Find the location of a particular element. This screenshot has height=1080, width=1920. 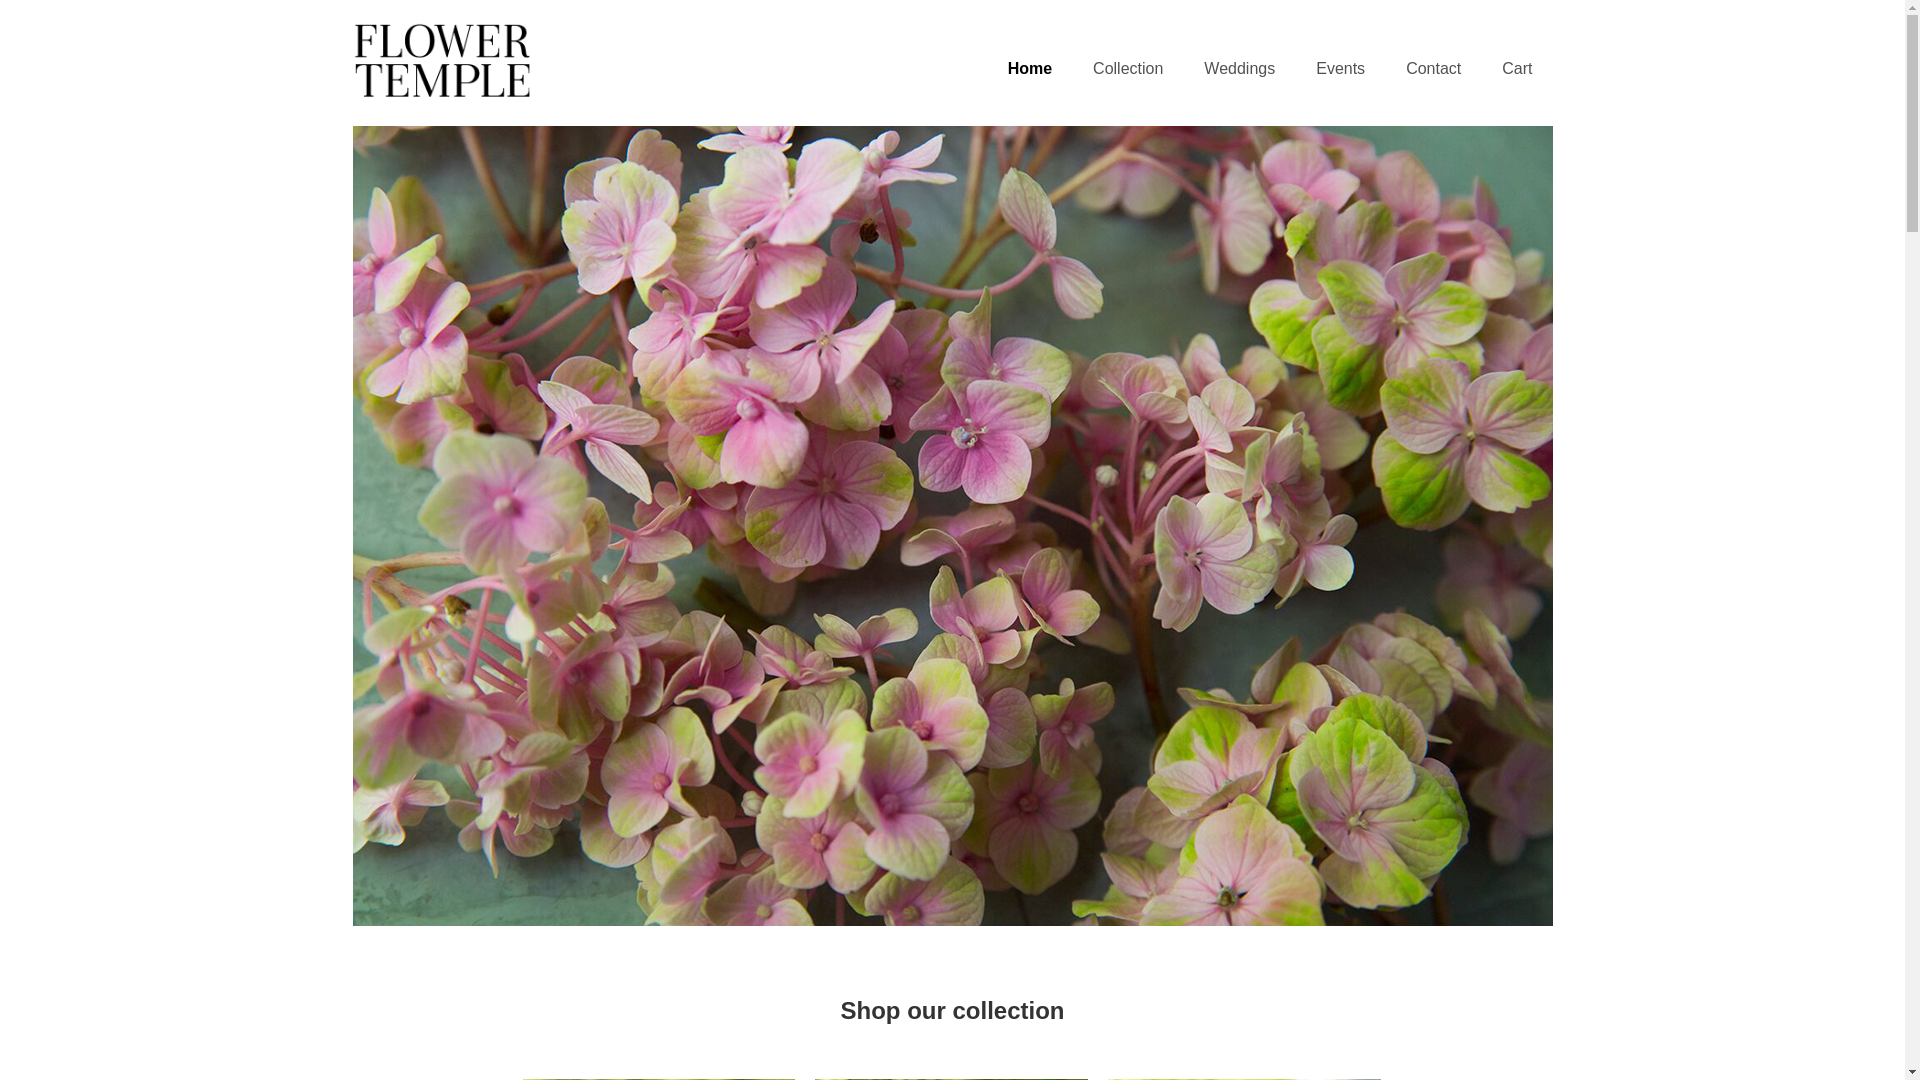

Home is located at coordinates (1030, 70).